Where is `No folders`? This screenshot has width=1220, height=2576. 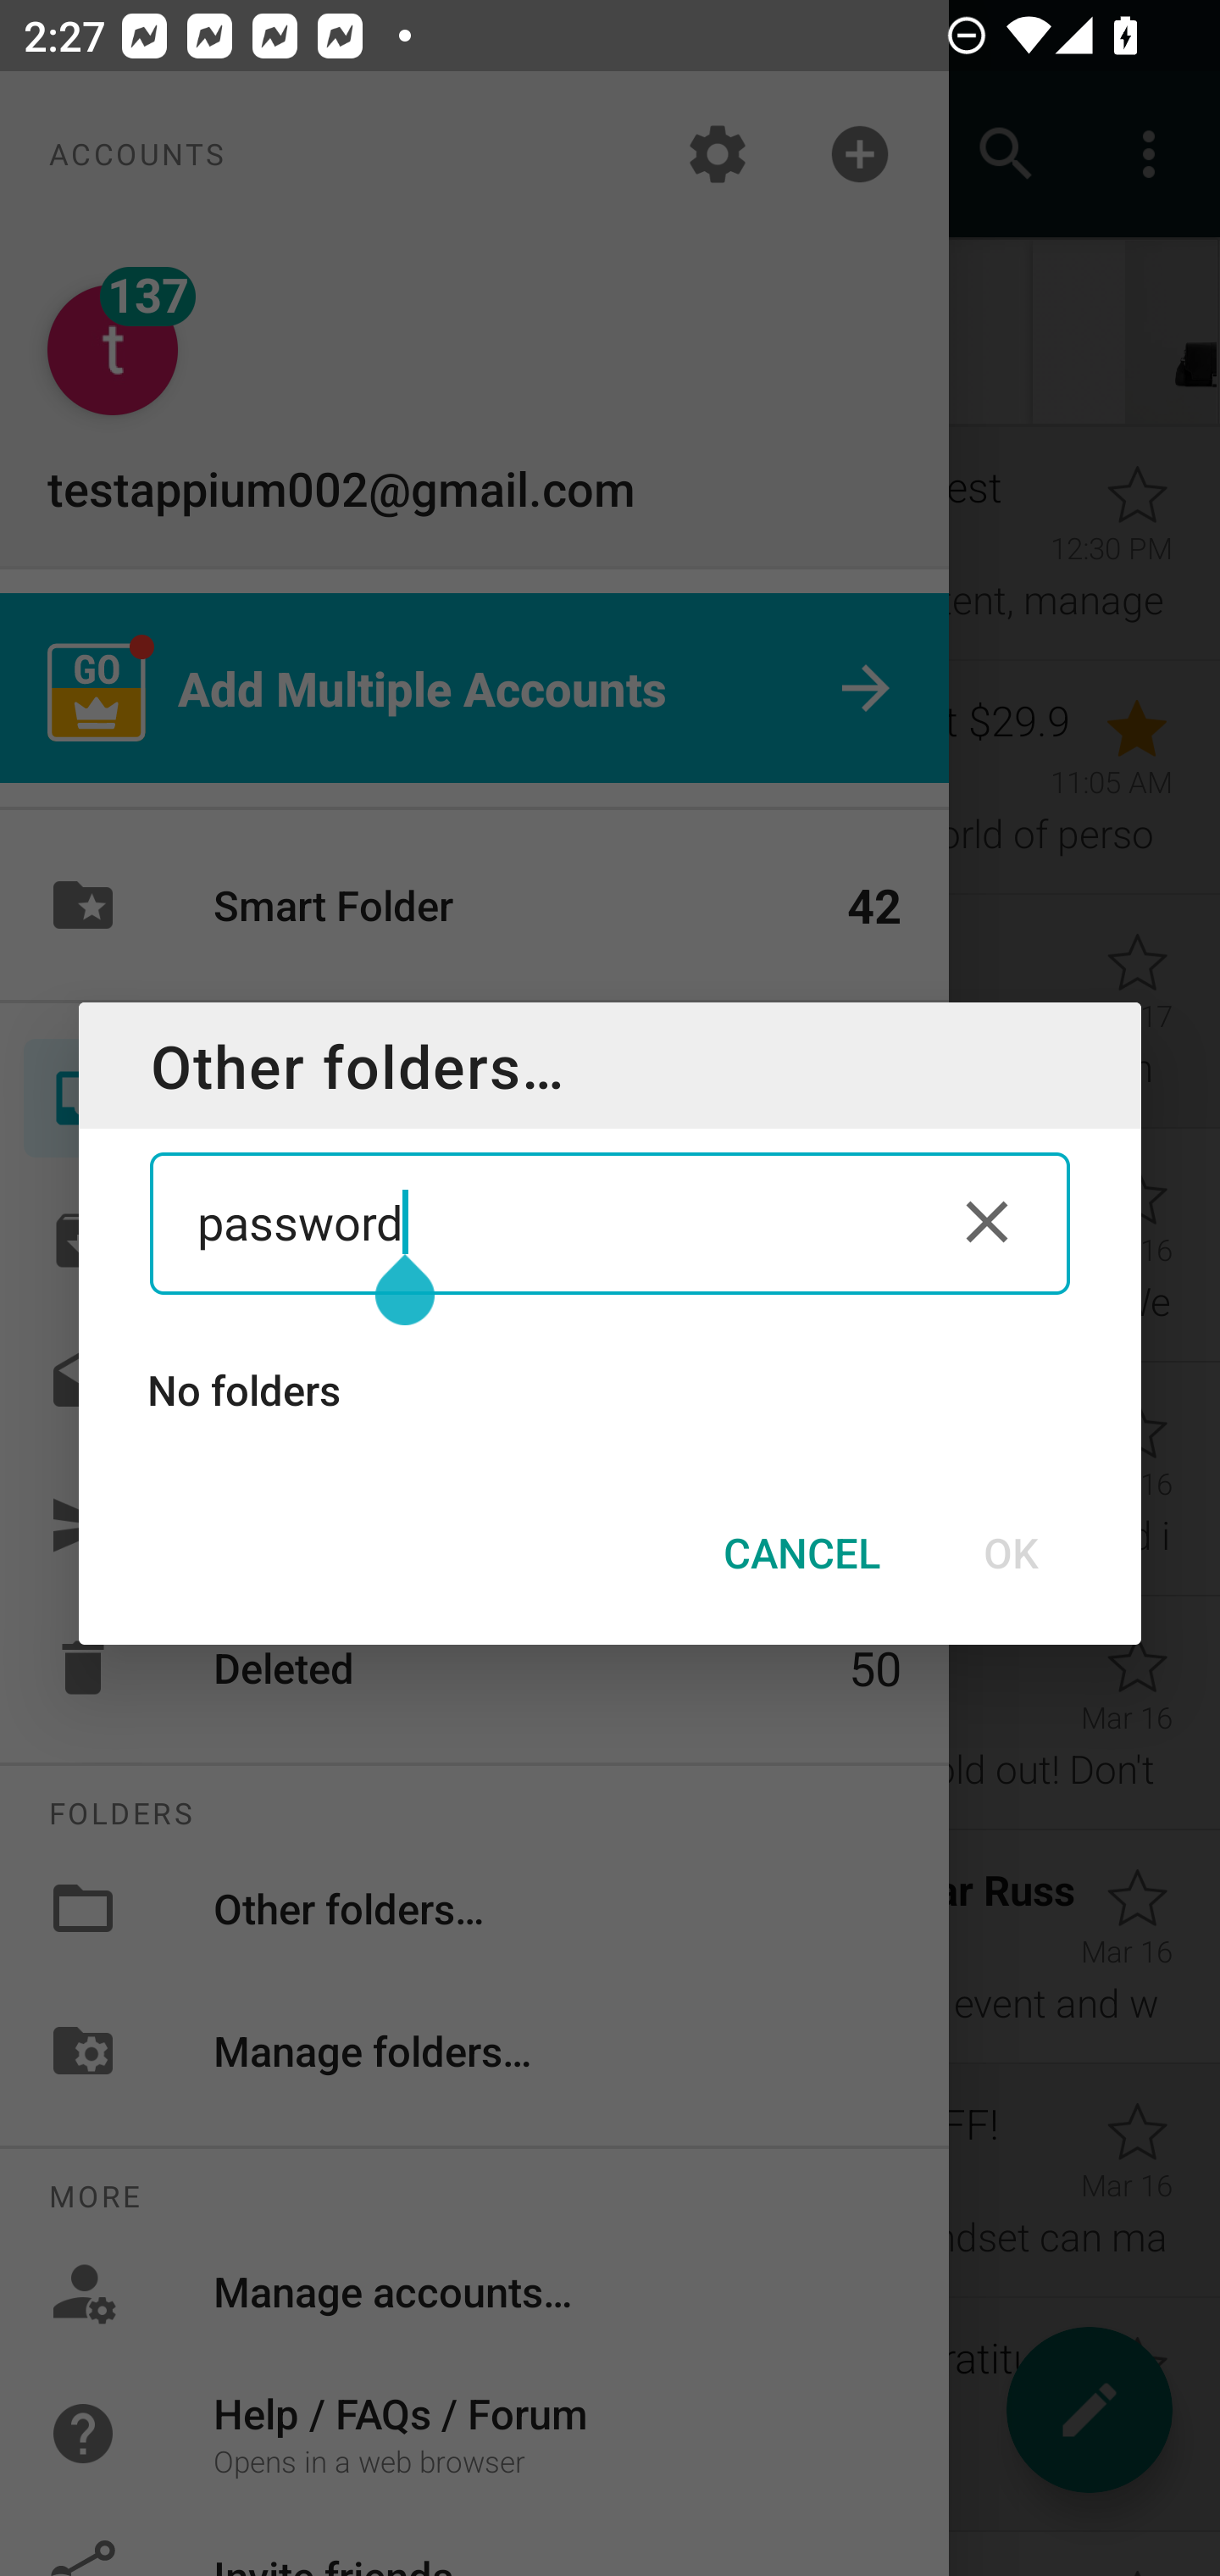 No folders is located at coordinates (610, 1390).